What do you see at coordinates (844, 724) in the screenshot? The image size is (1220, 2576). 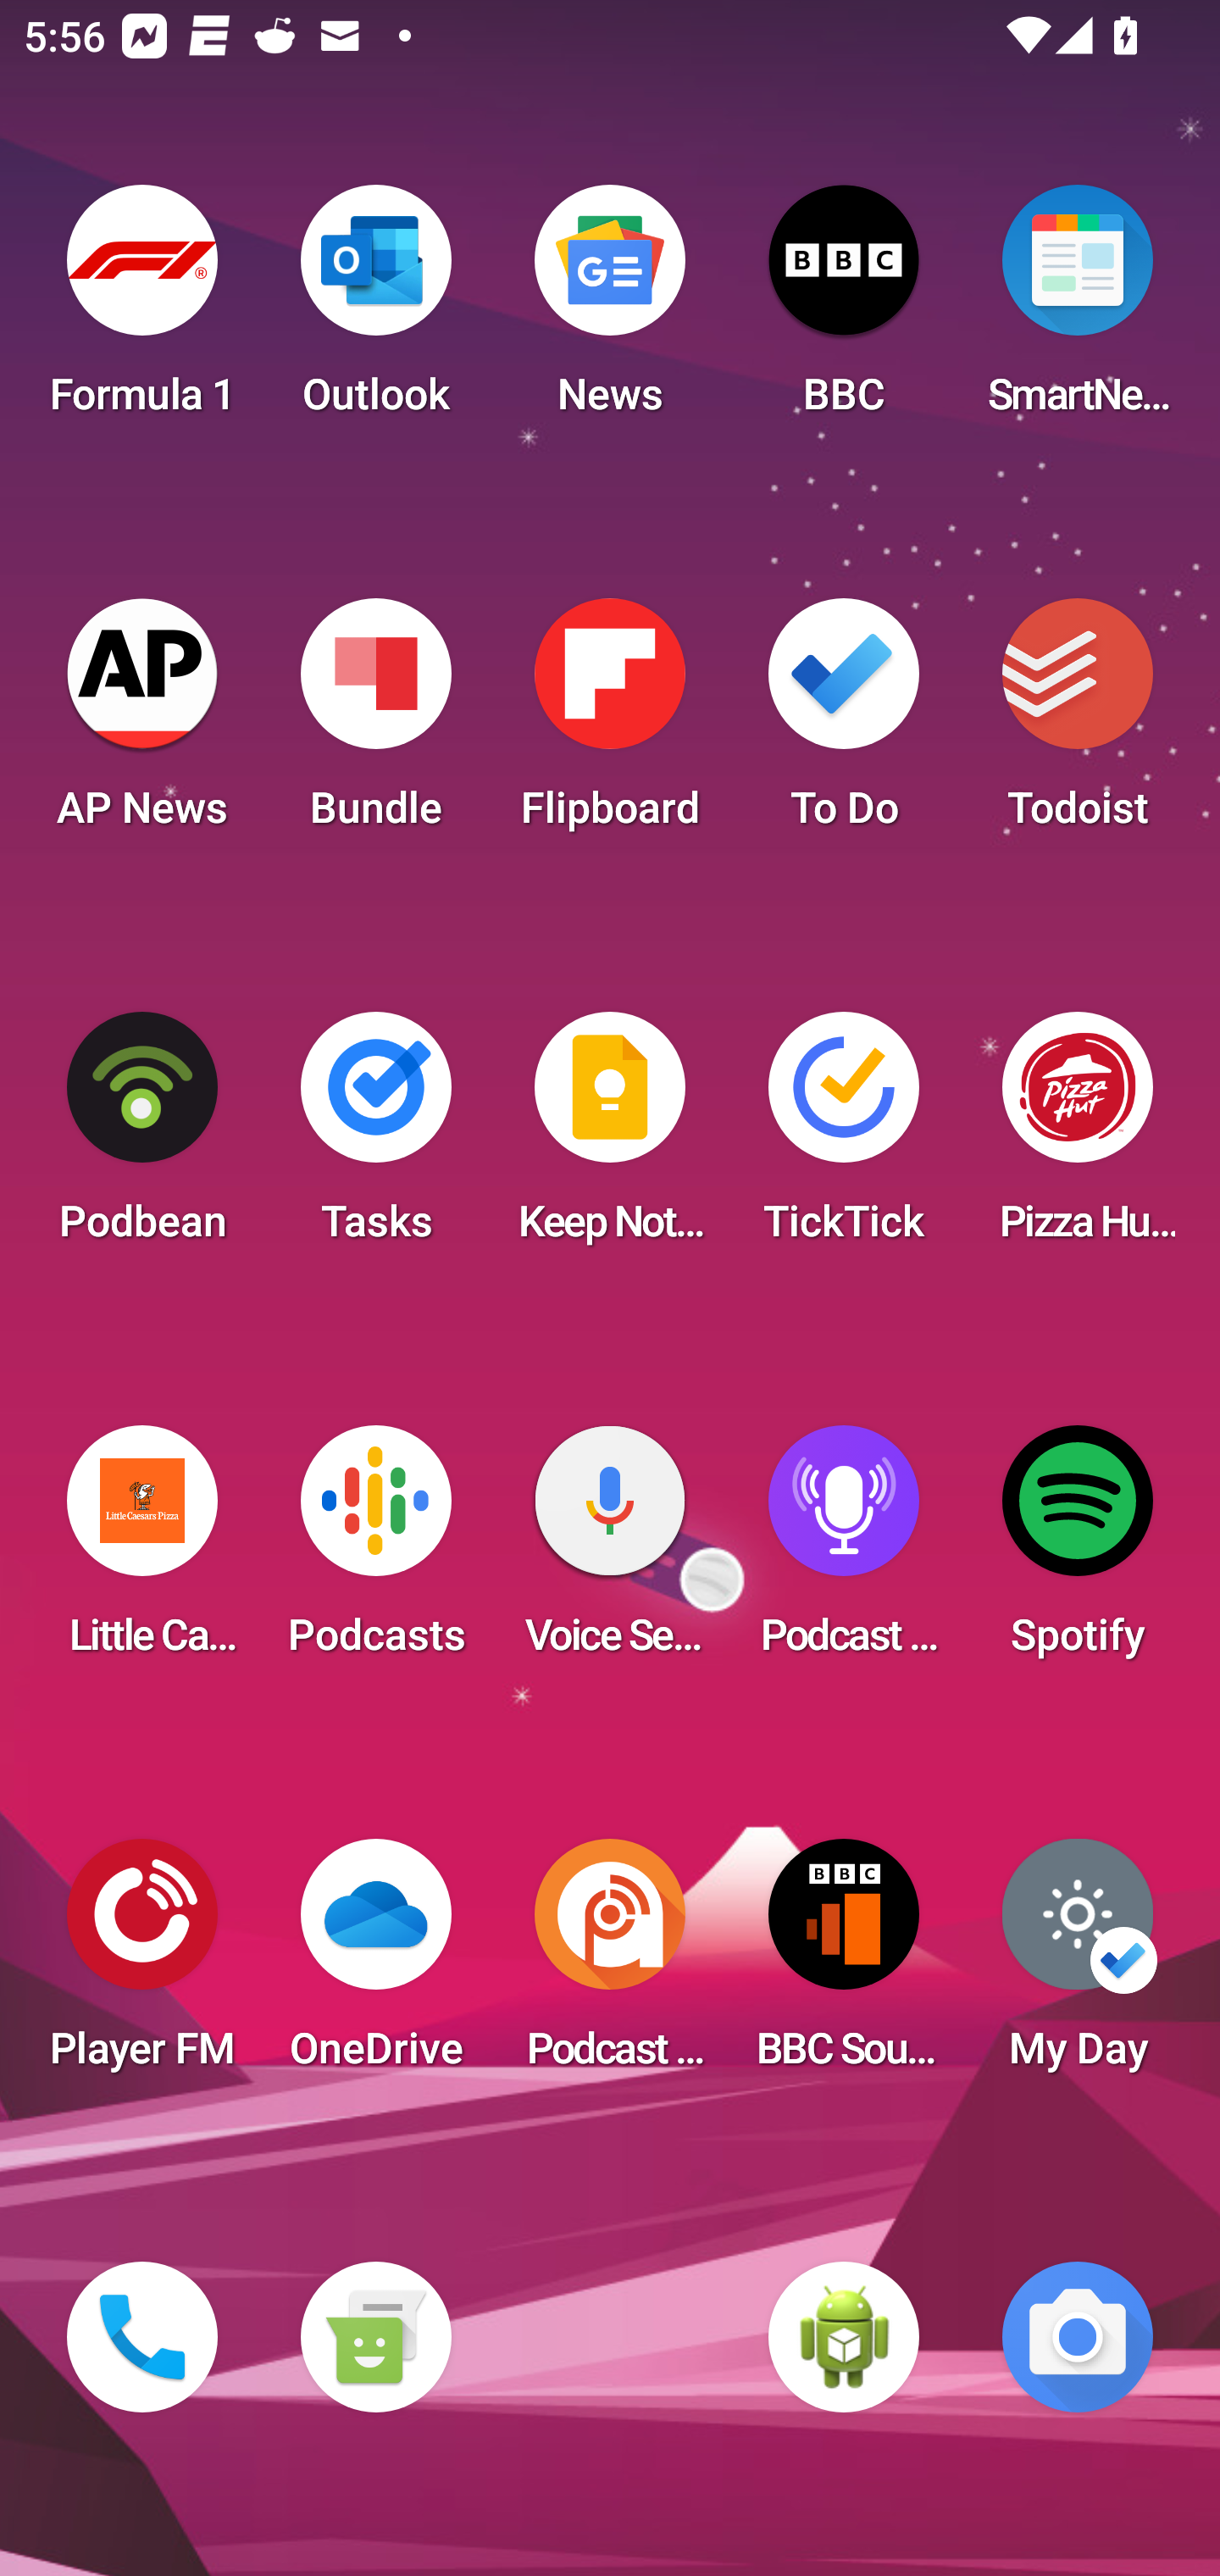 I see `To Do` at bounding box center [844, 724].